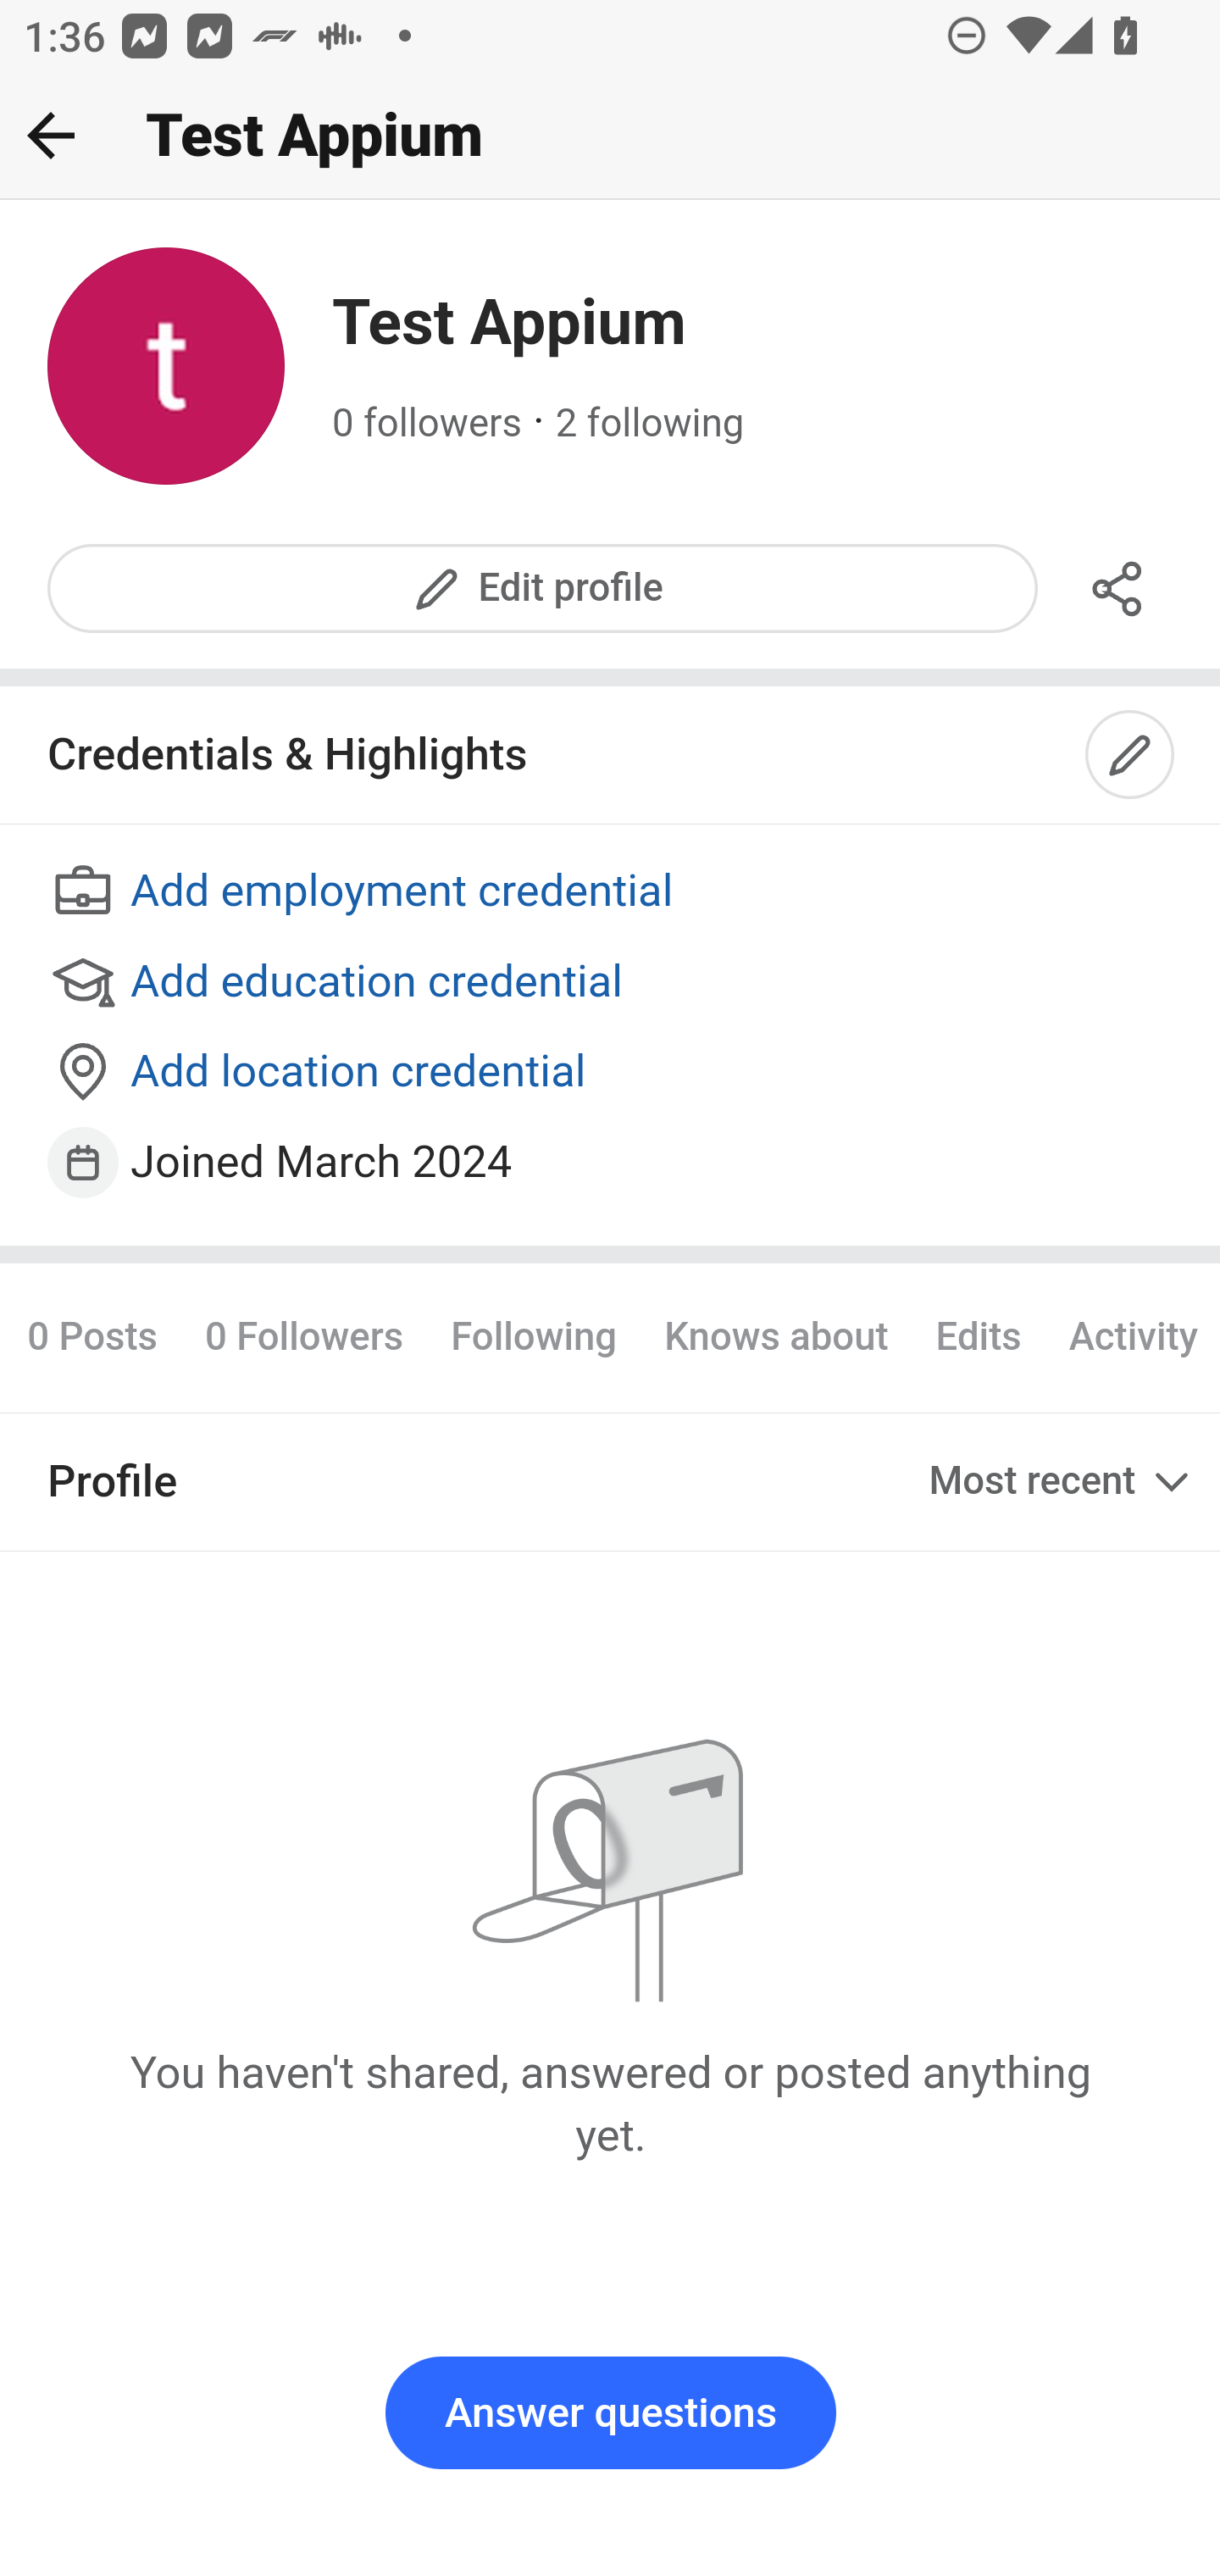 The image size is (1220, 2576). Describe the element at coordinates (1132, 1336) in the screenshot. I see `Activity` at that location.